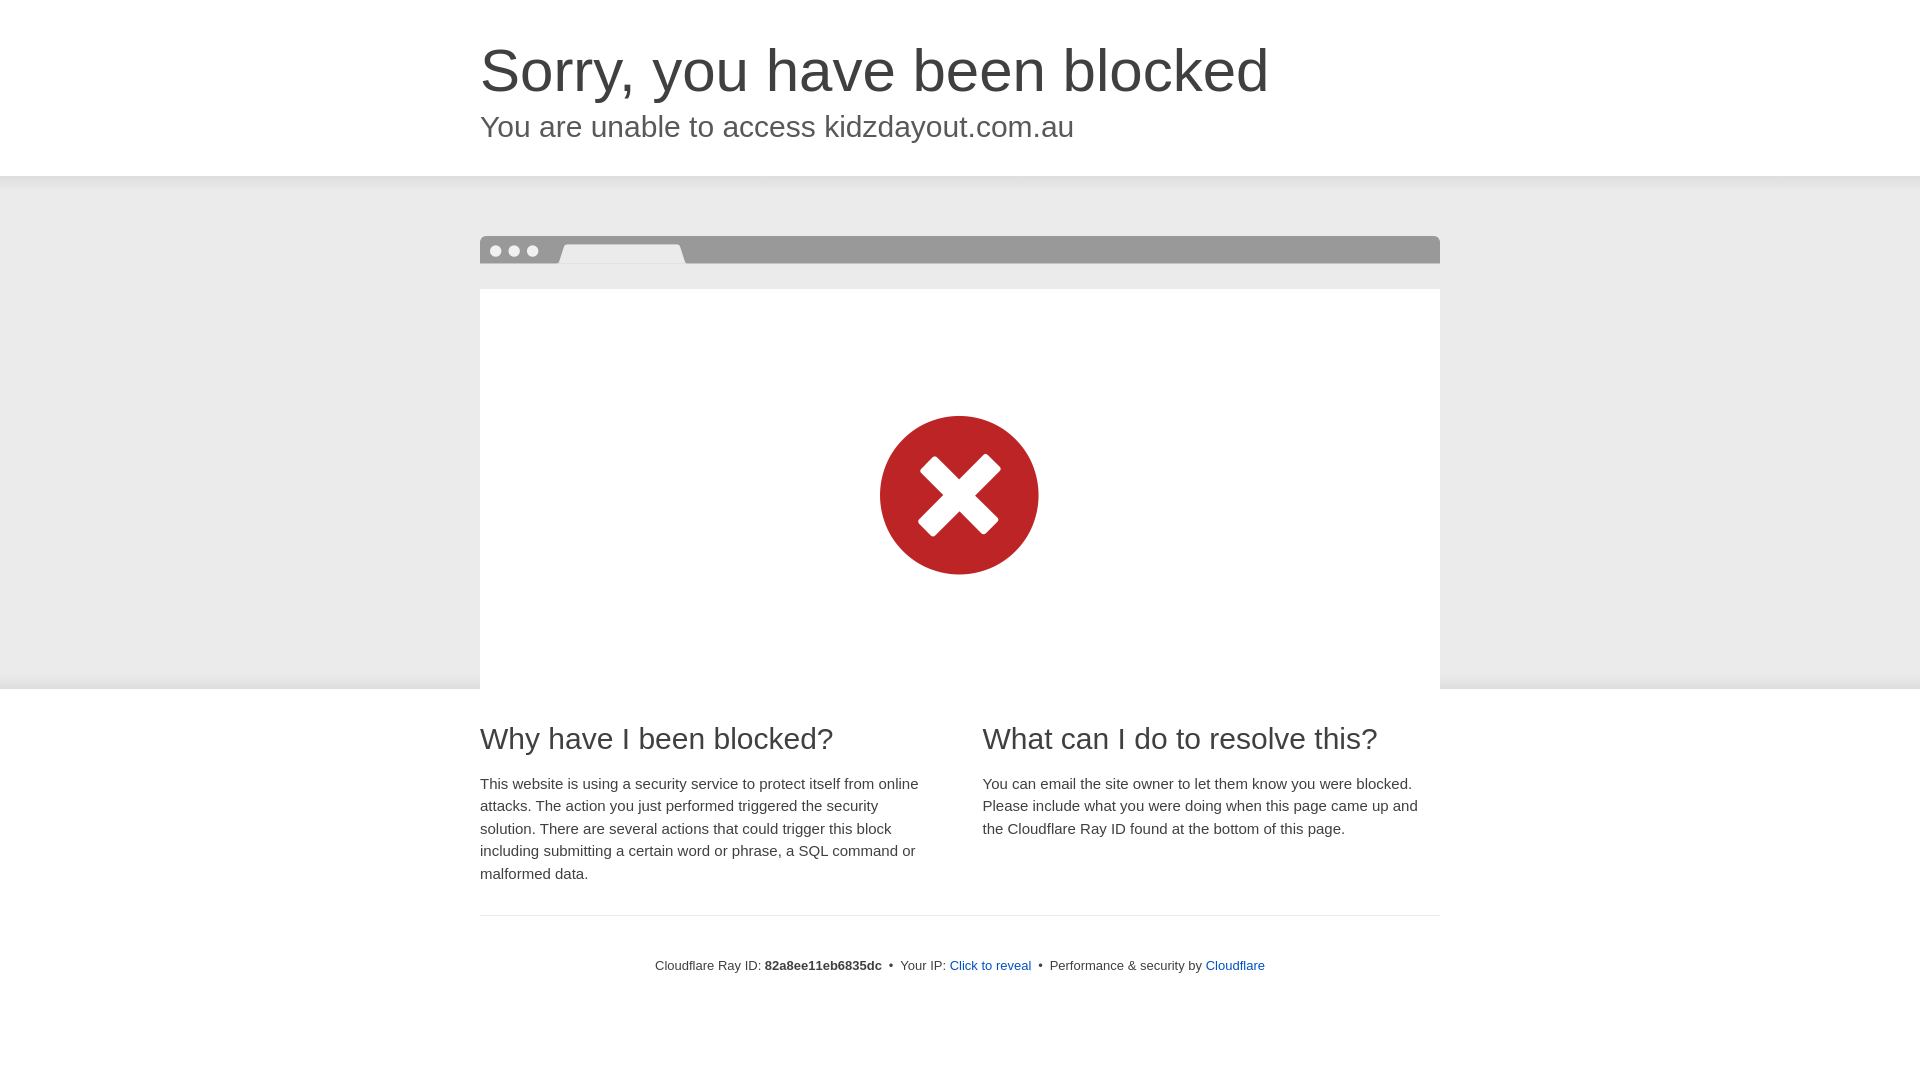 This screenshot has width=1920, height=1080. I want to click on Click to reveal, so click(991, 966).